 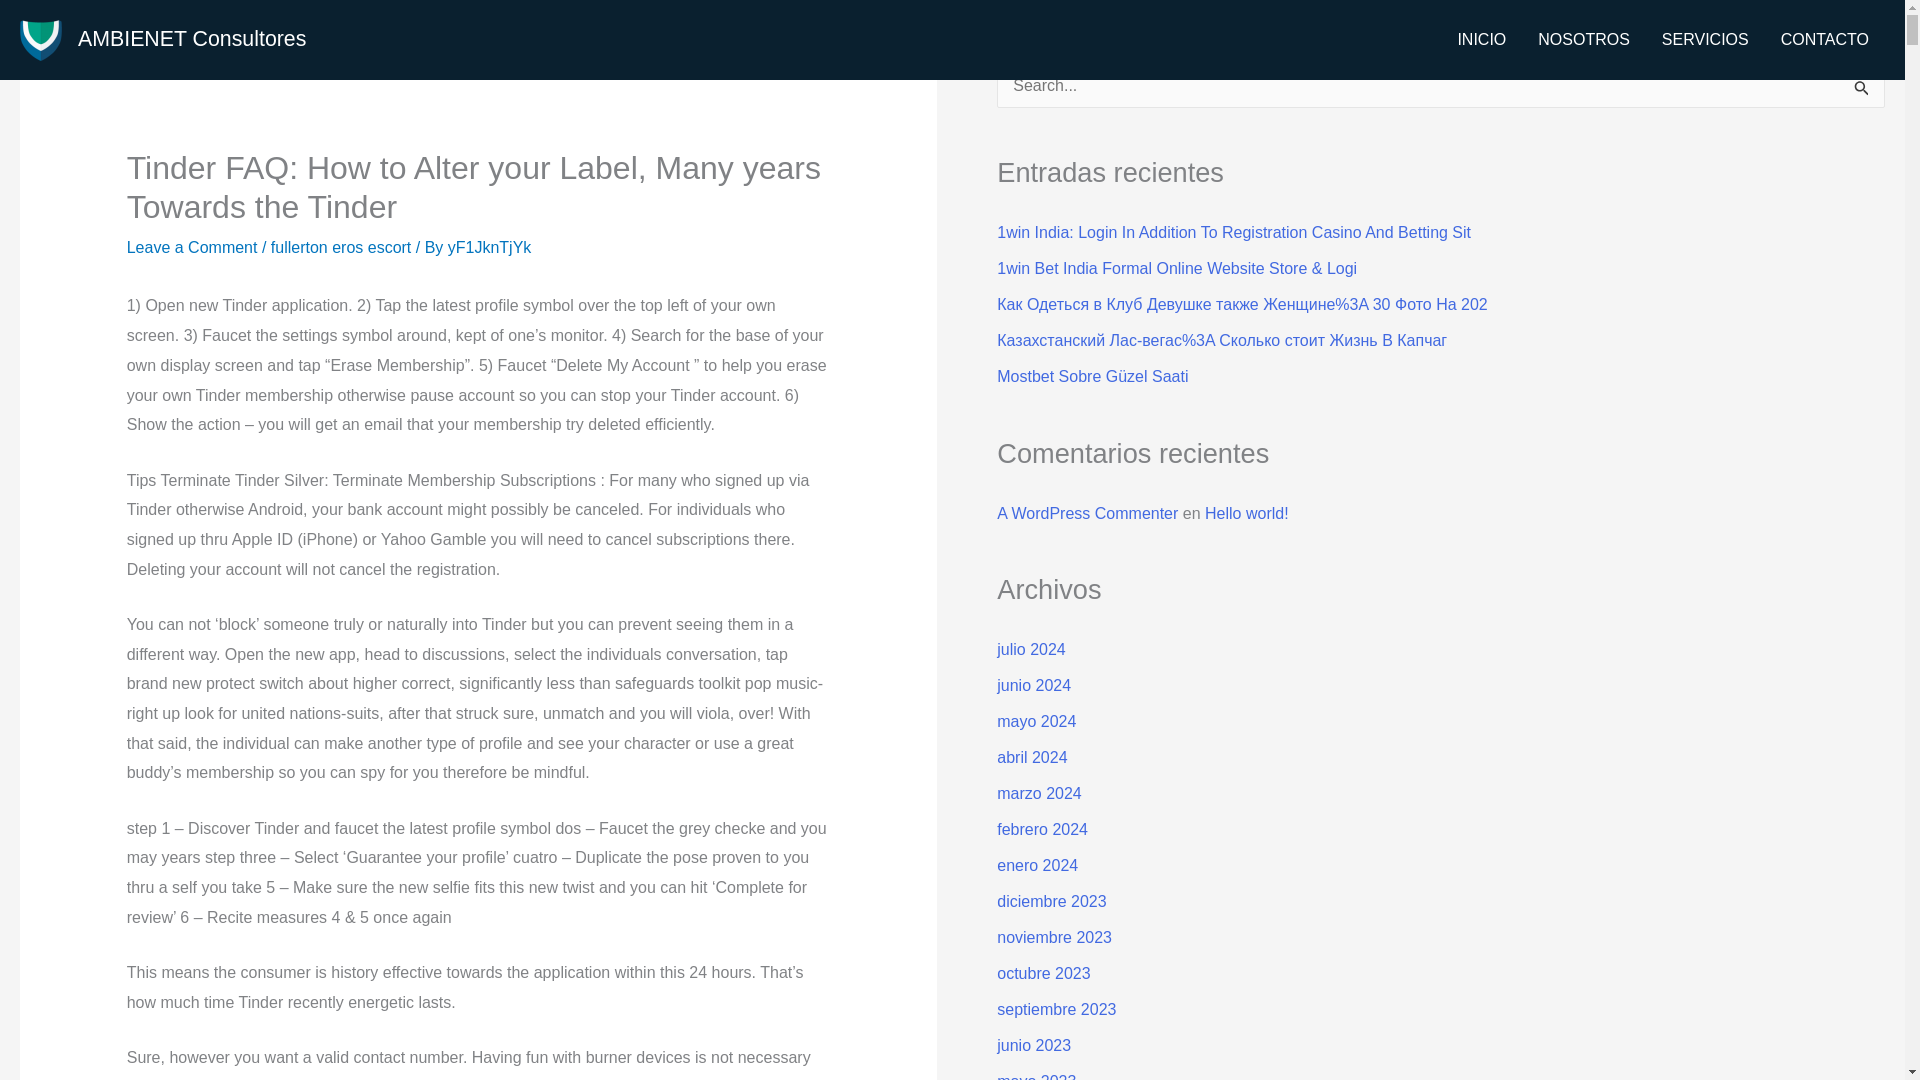 What do you see at coordinates (489, 246) in the screenshot?
I see `yF1JknTjYk` at bounding box center [489, 246].